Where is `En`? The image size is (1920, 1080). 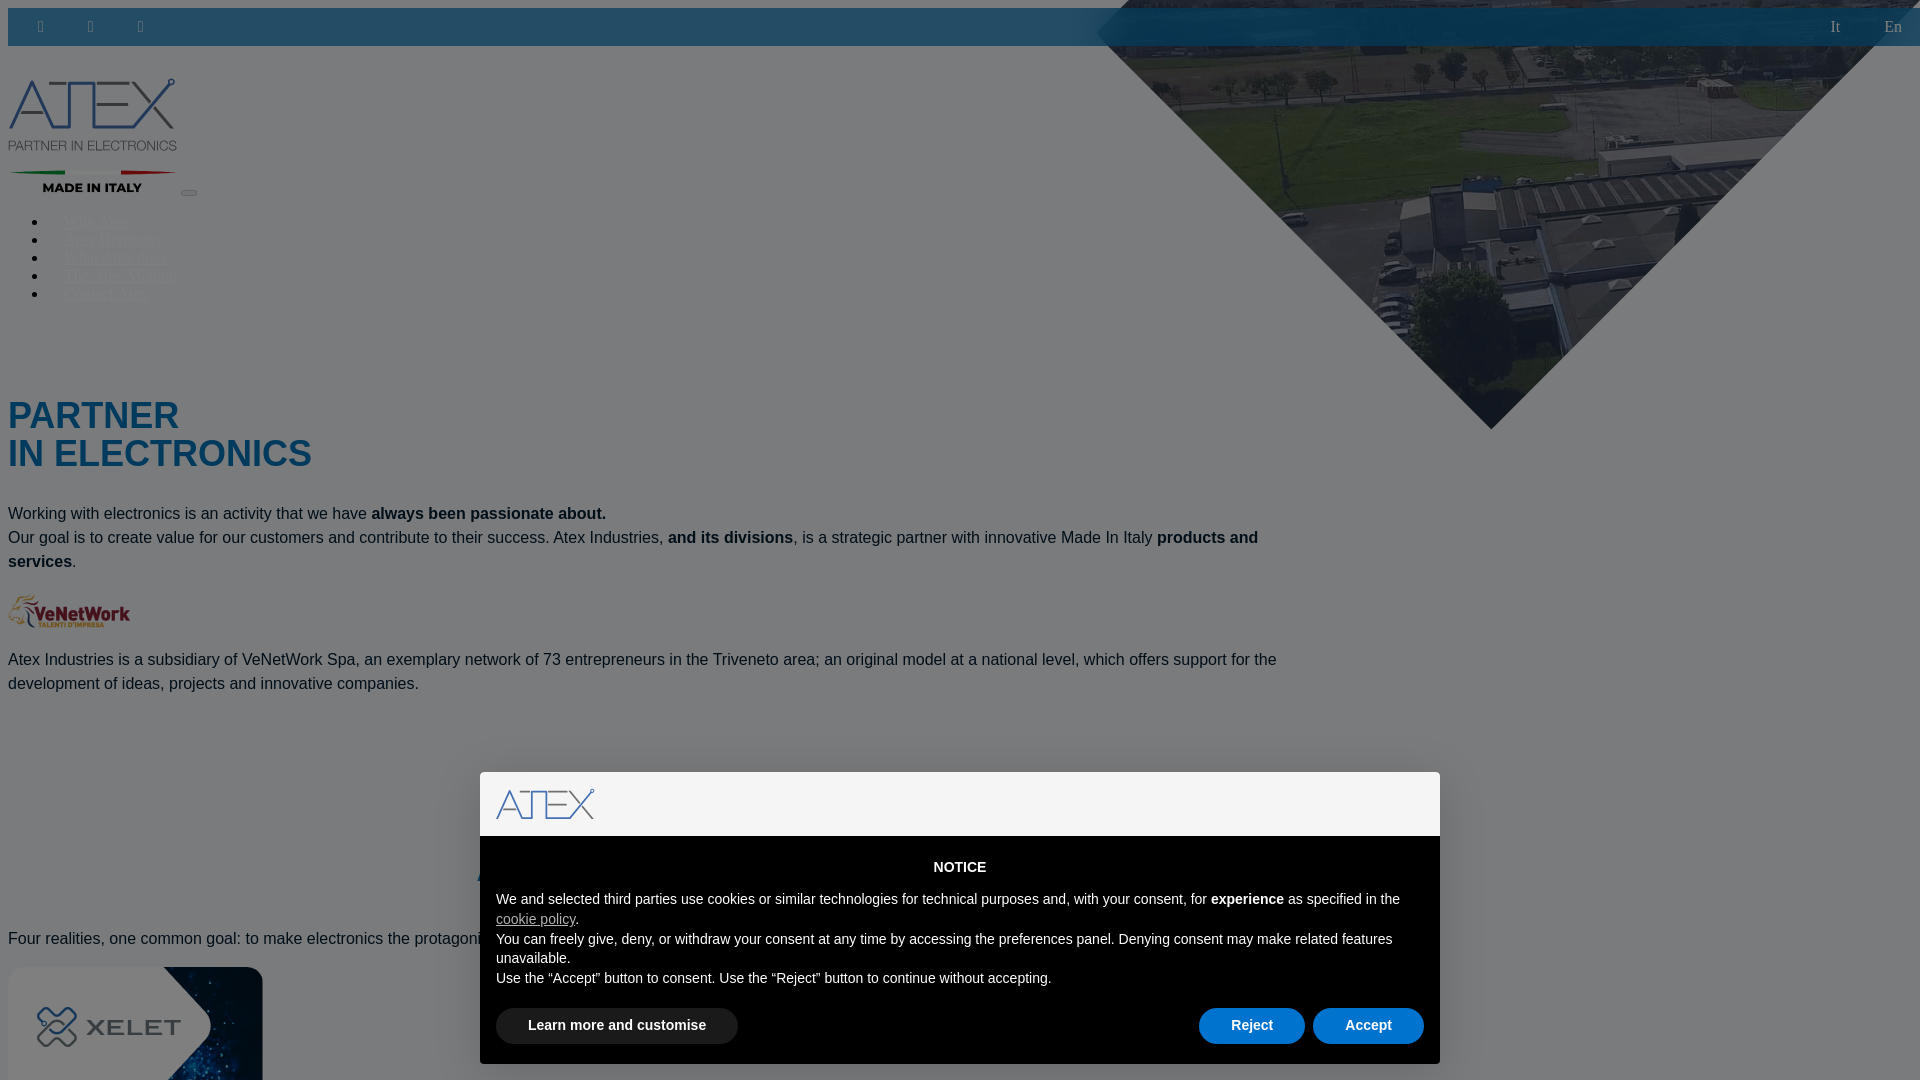
En is located at coordinates (1892, 26).